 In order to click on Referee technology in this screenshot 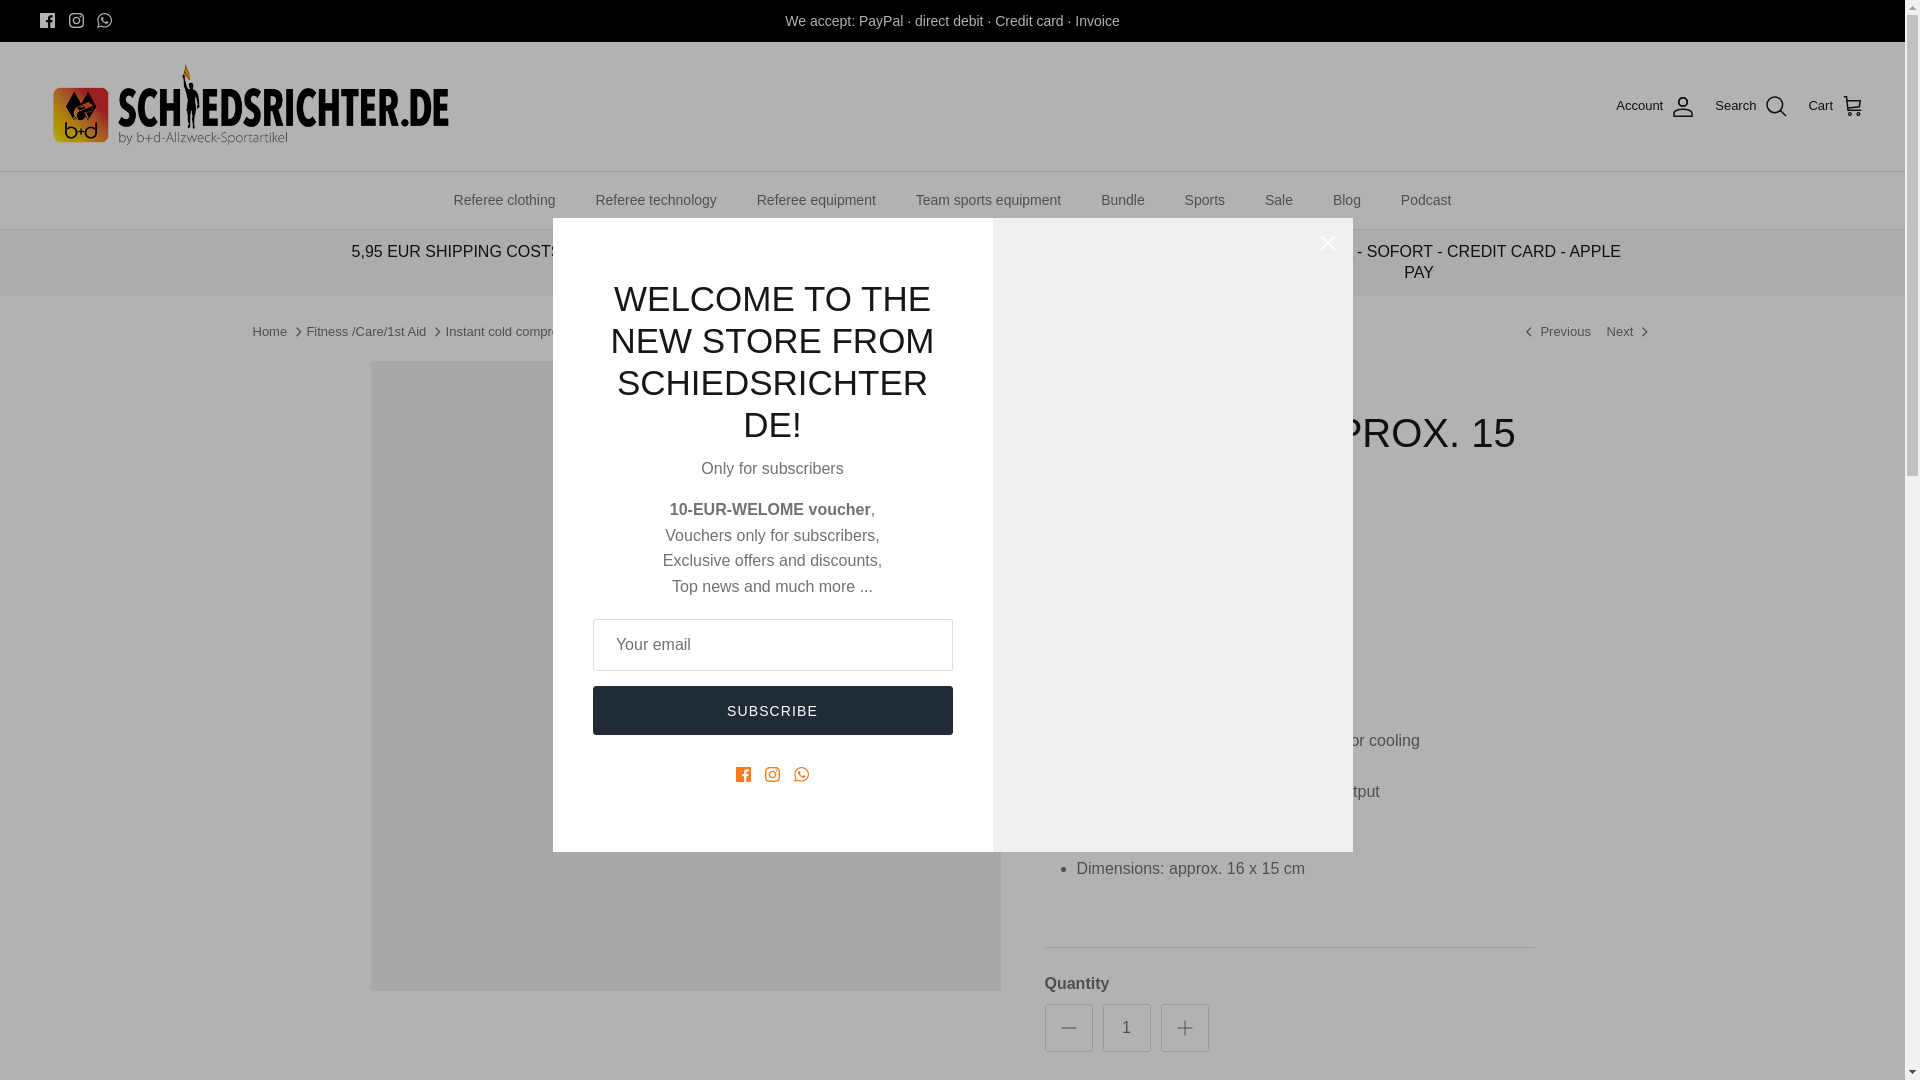, I will do `click(655, 200)`.